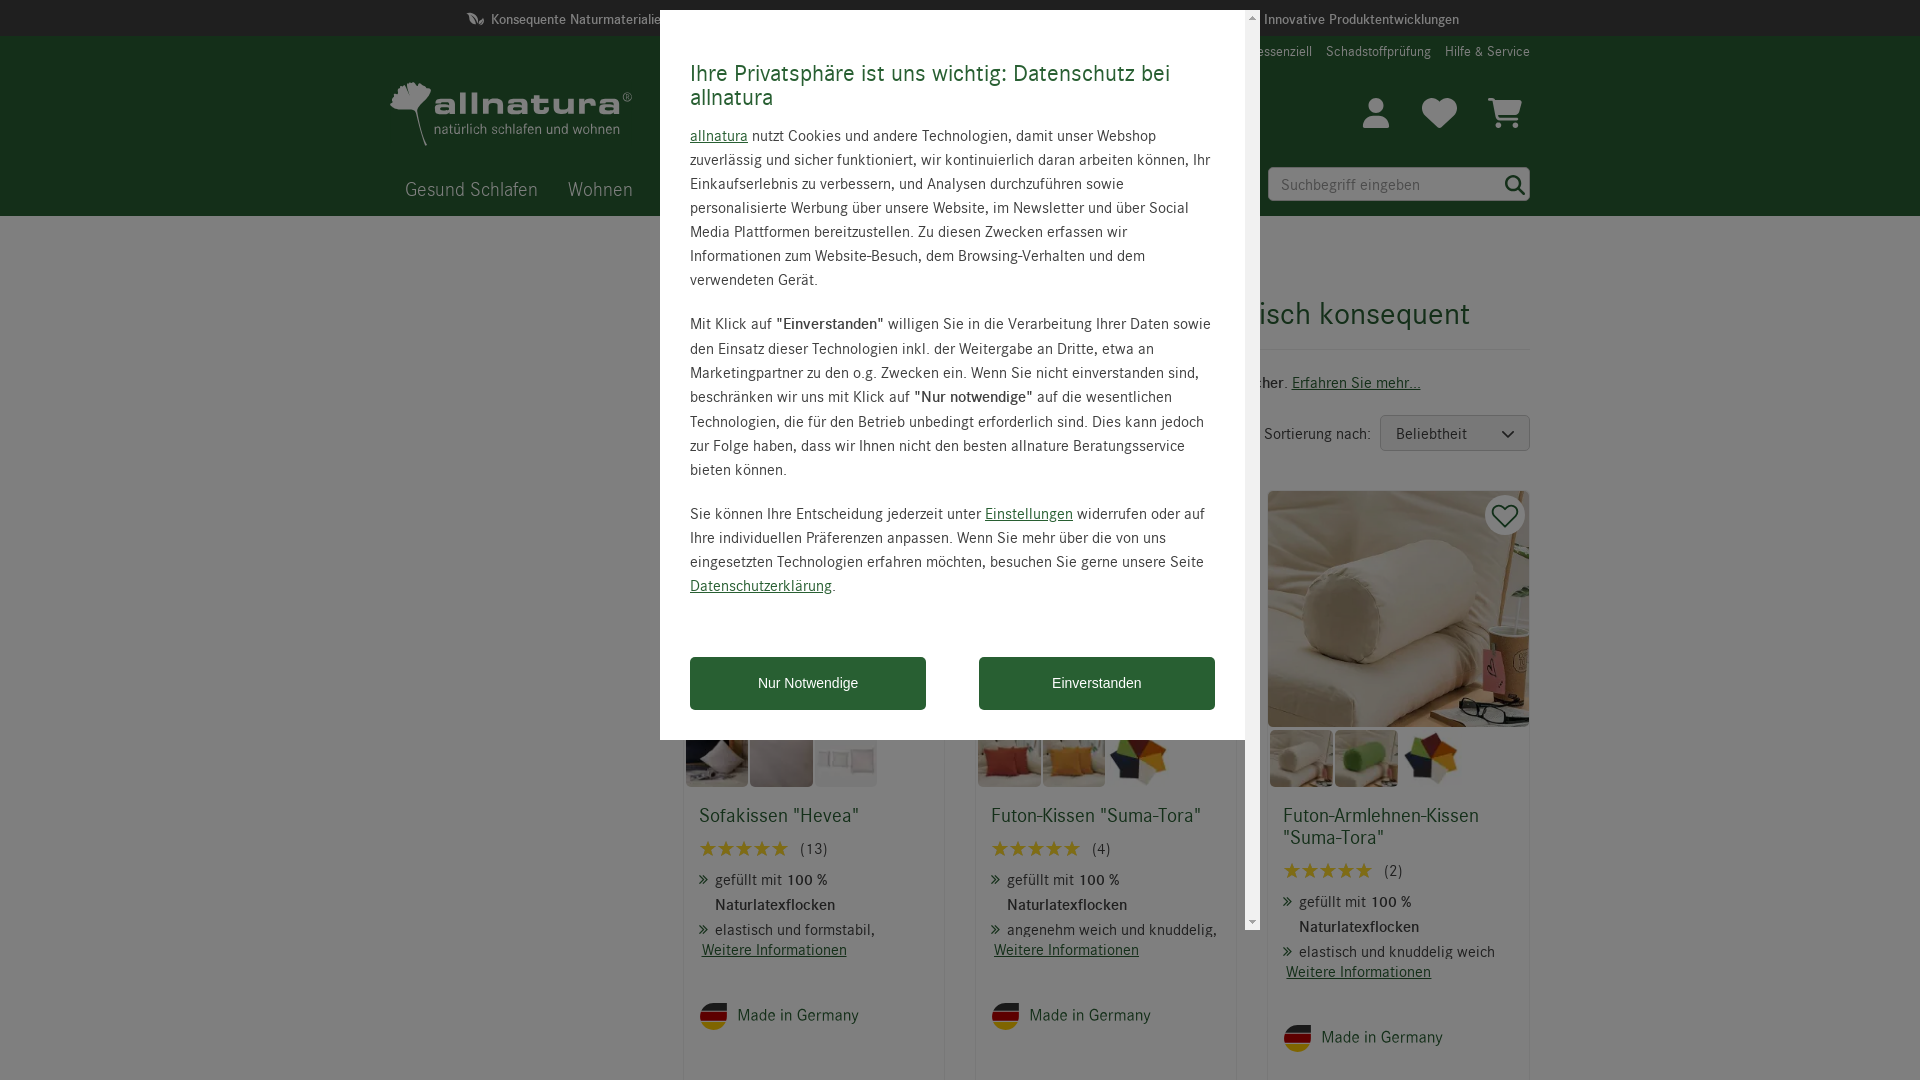 This screenshot has width=1920, height=1080. I want to click on Gesund Schlafen, so click(472, 188).